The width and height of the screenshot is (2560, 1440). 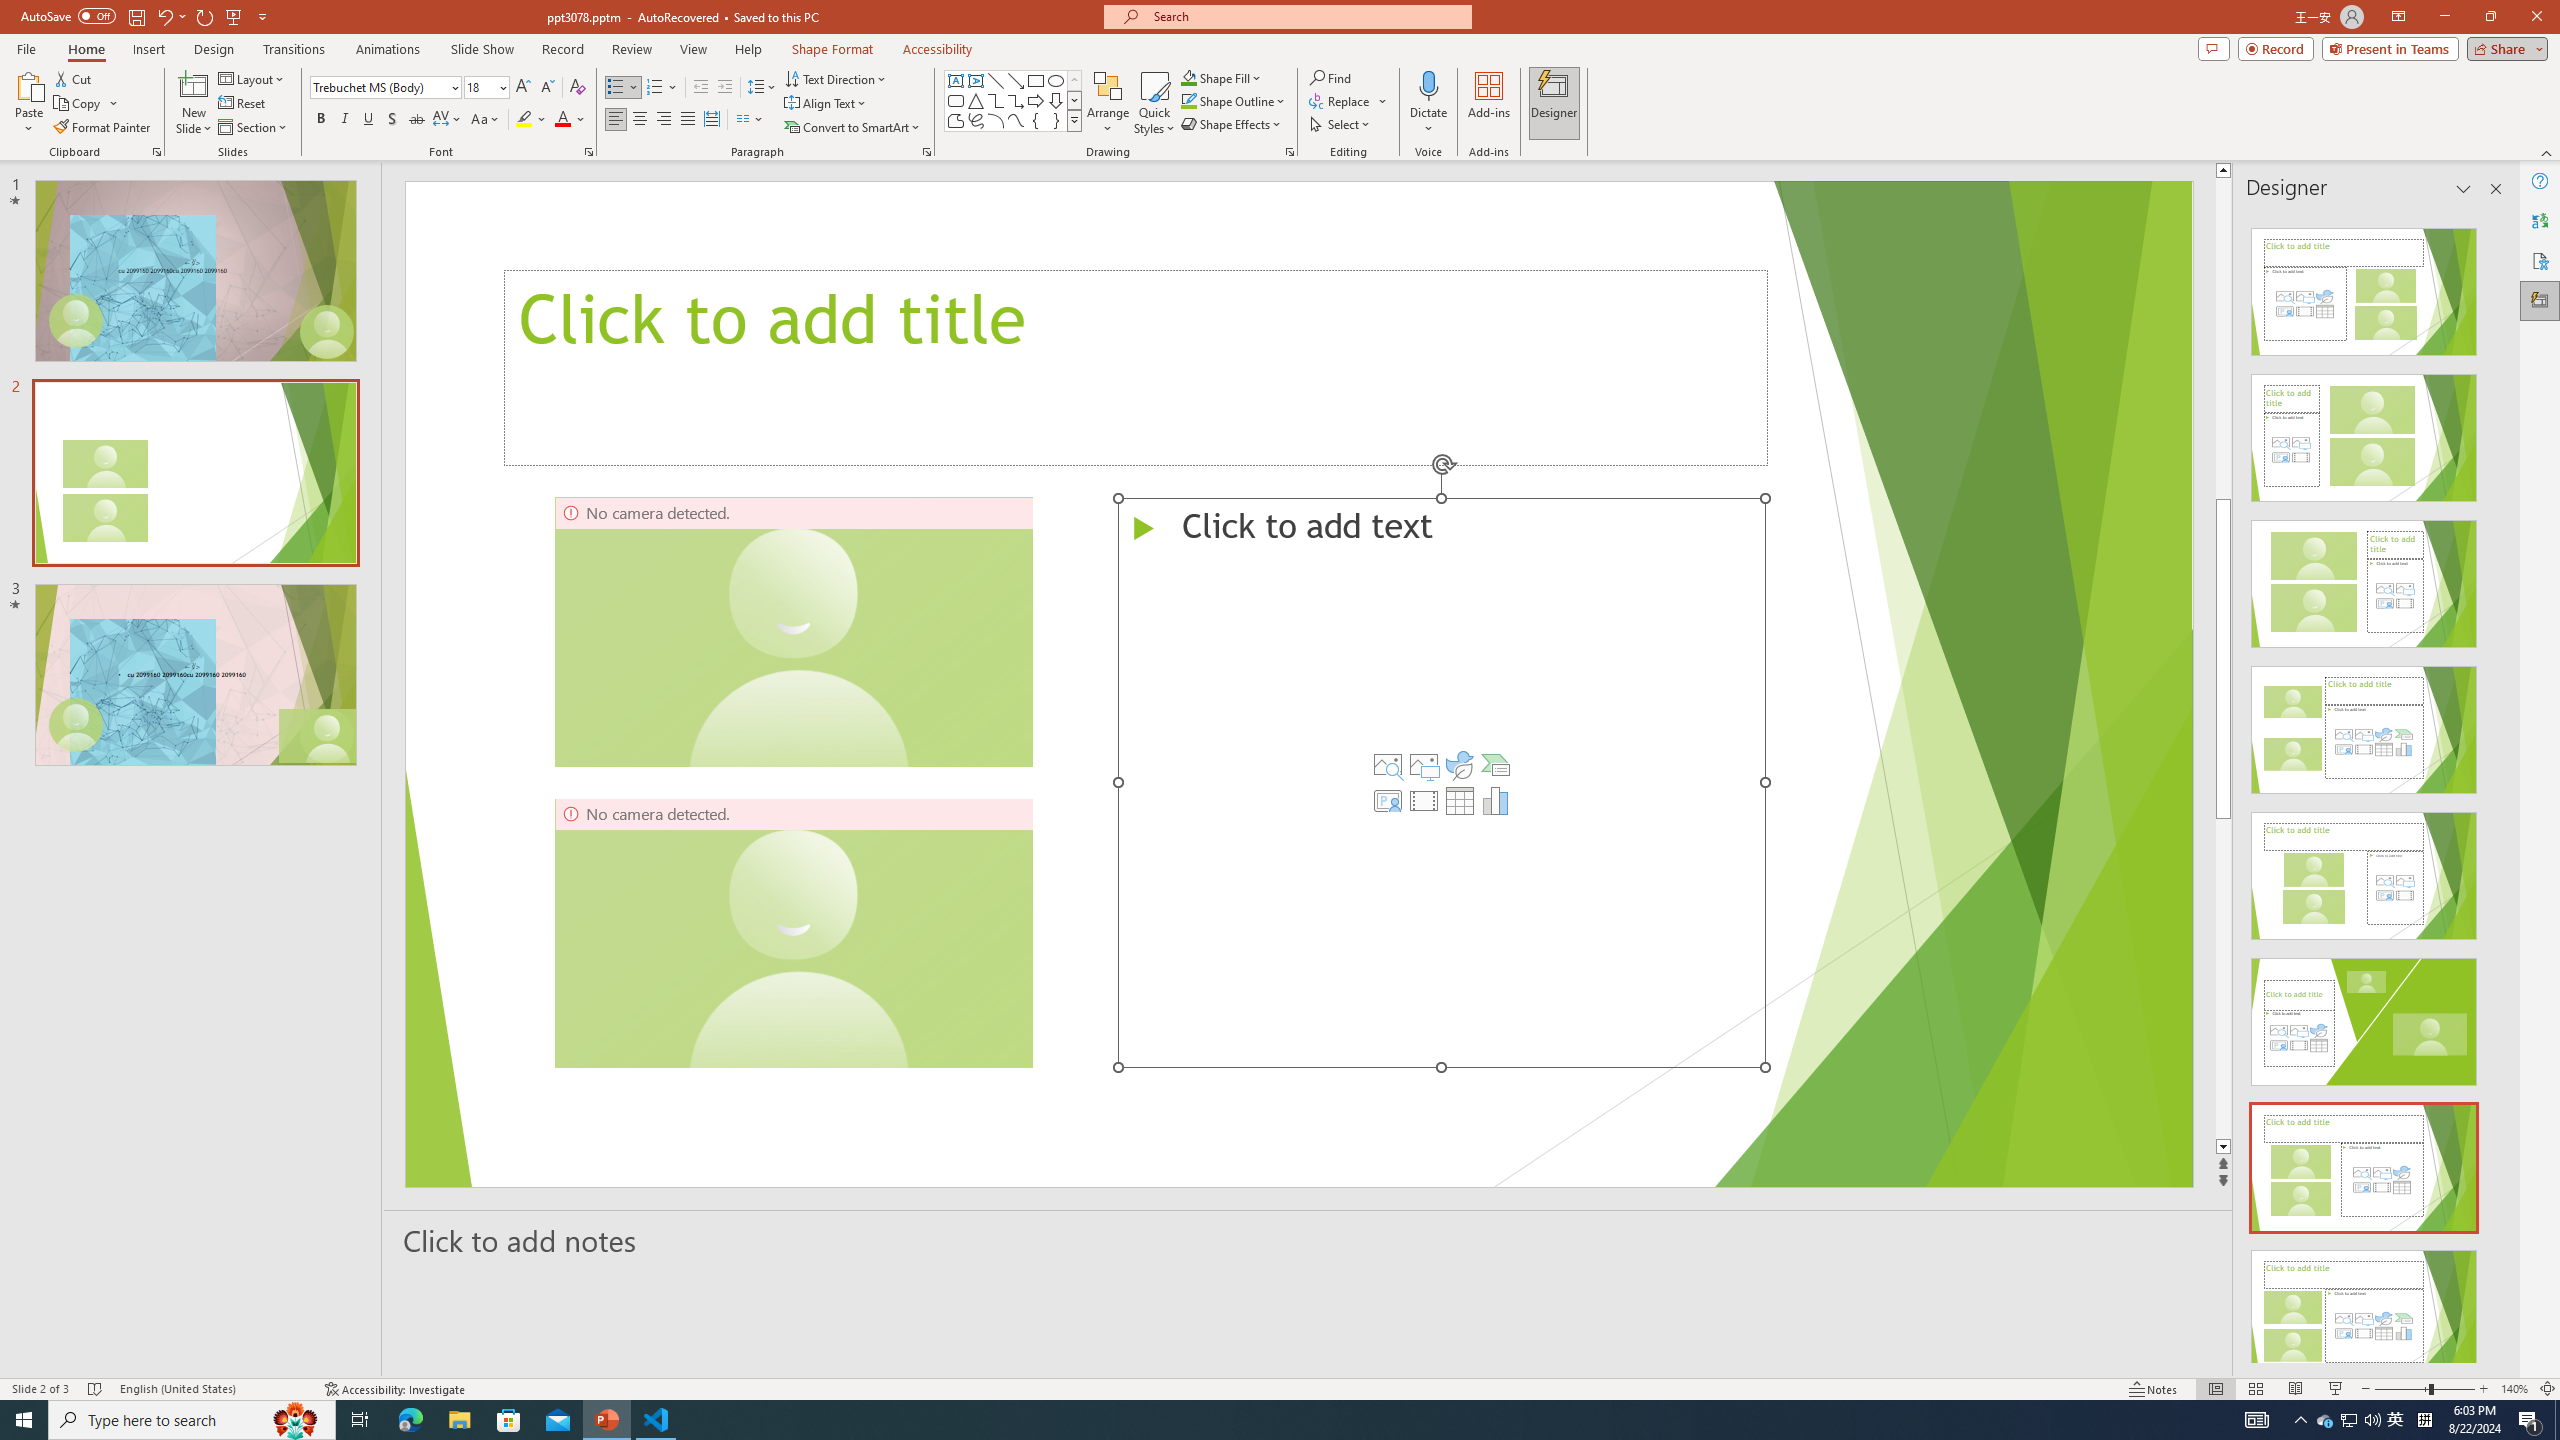 What do you see at coordinates (1308, 1240) in the screenshot?
I see `Slide Notes` at bounding box center [1308, 1240].